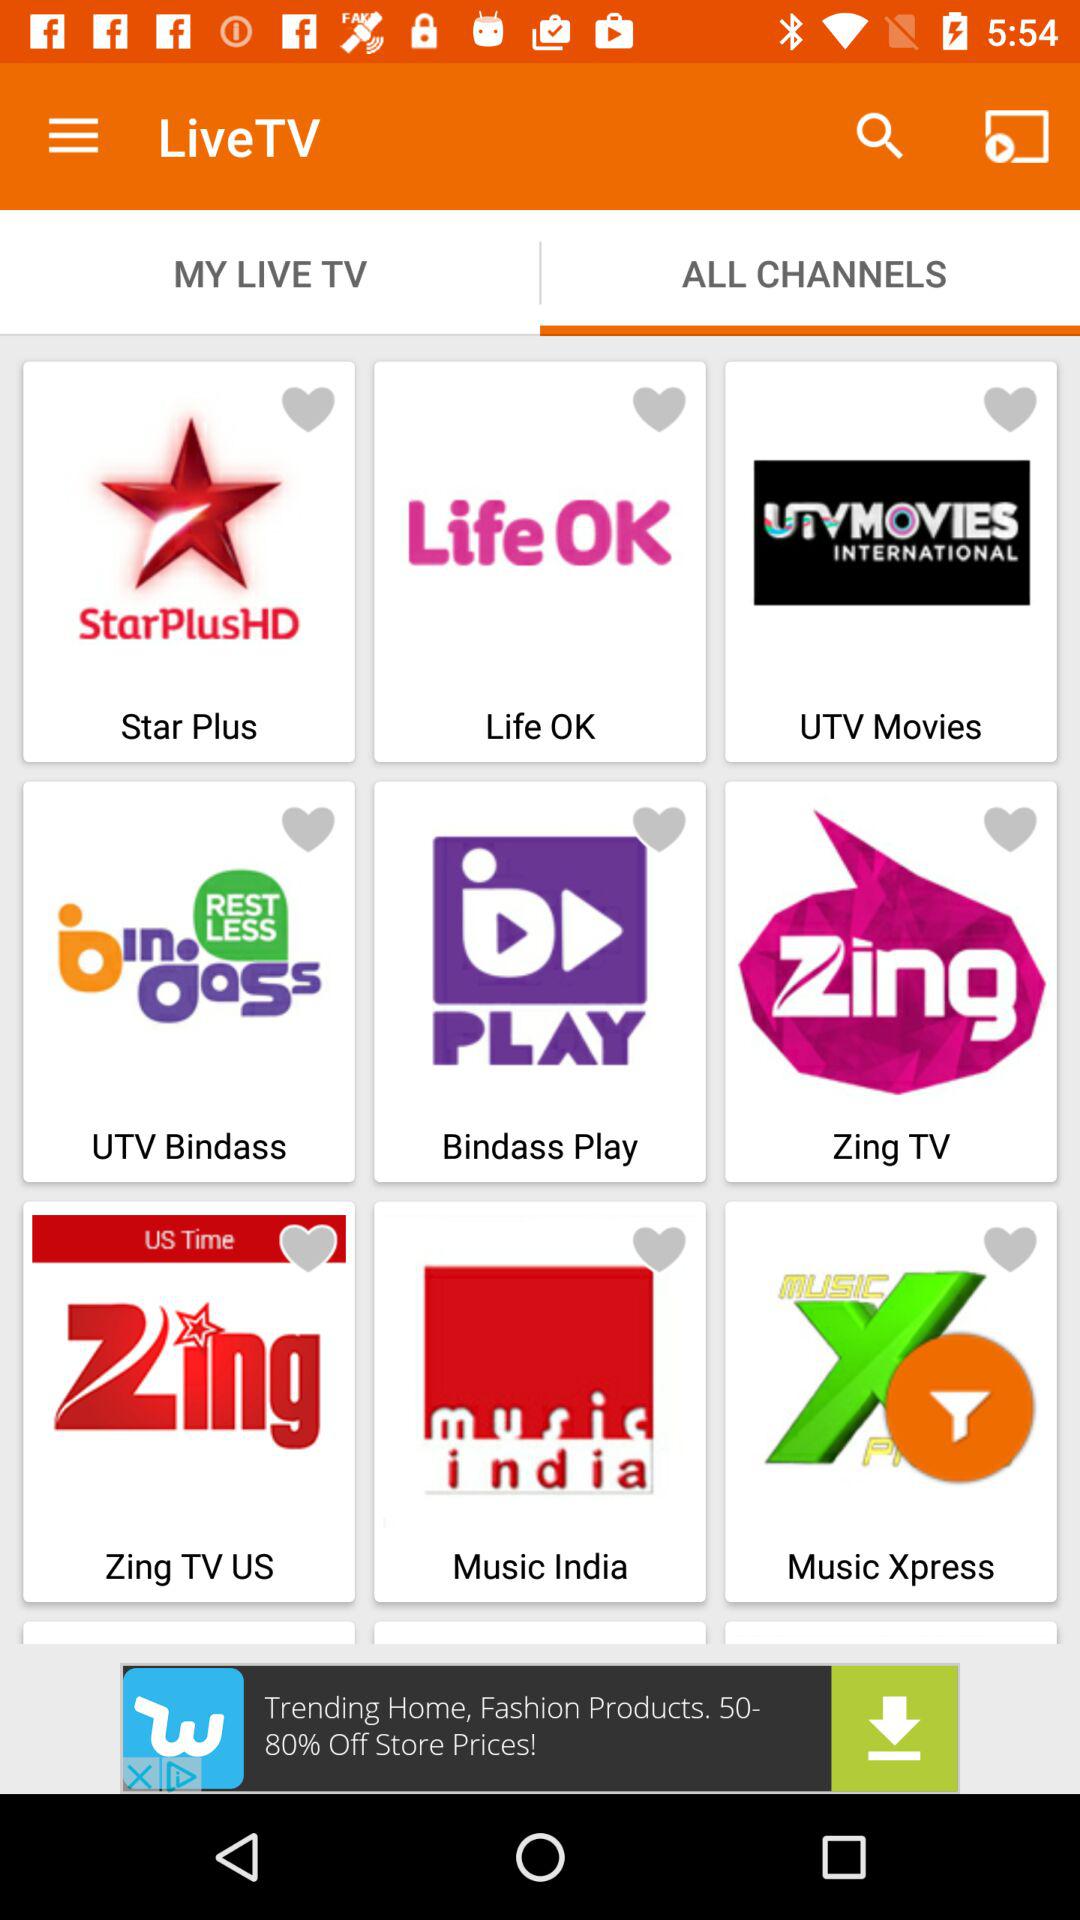 Image resolution: width=1080 pixels, height=1920 pixels. What do you see at coordinates (1010, 408) in the screenshot?
I see `mark as favorite` at bounding box center [1010, 408].